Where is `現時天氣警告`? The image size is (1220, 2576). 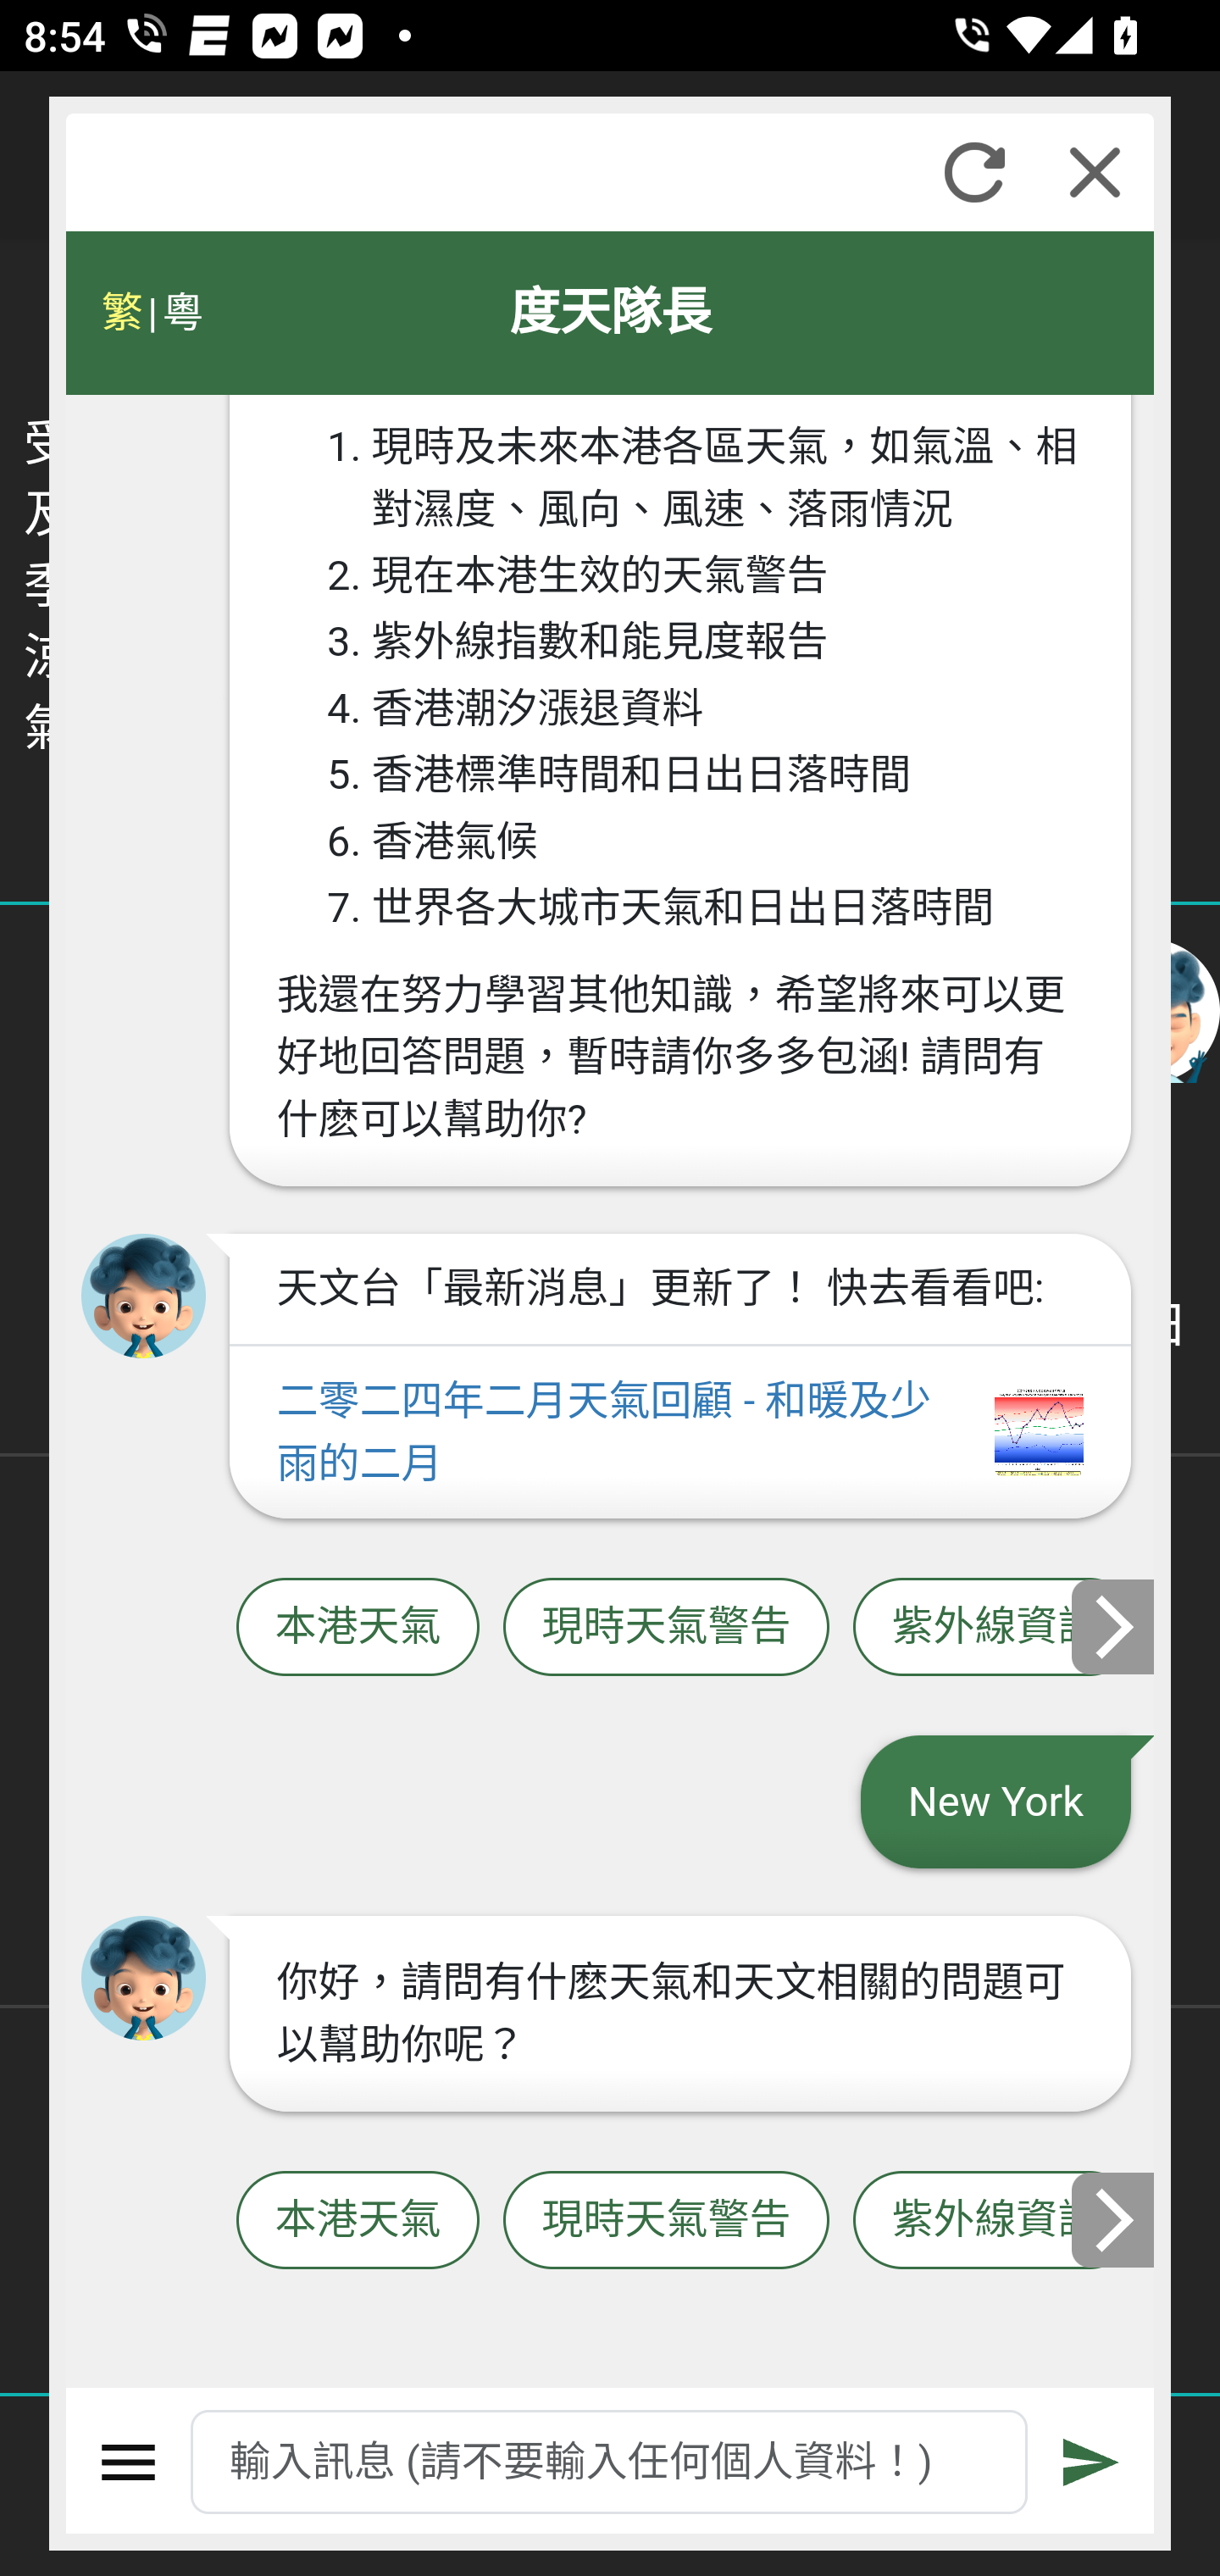
現時天氣警告 is located at coordinates (666, 1628).